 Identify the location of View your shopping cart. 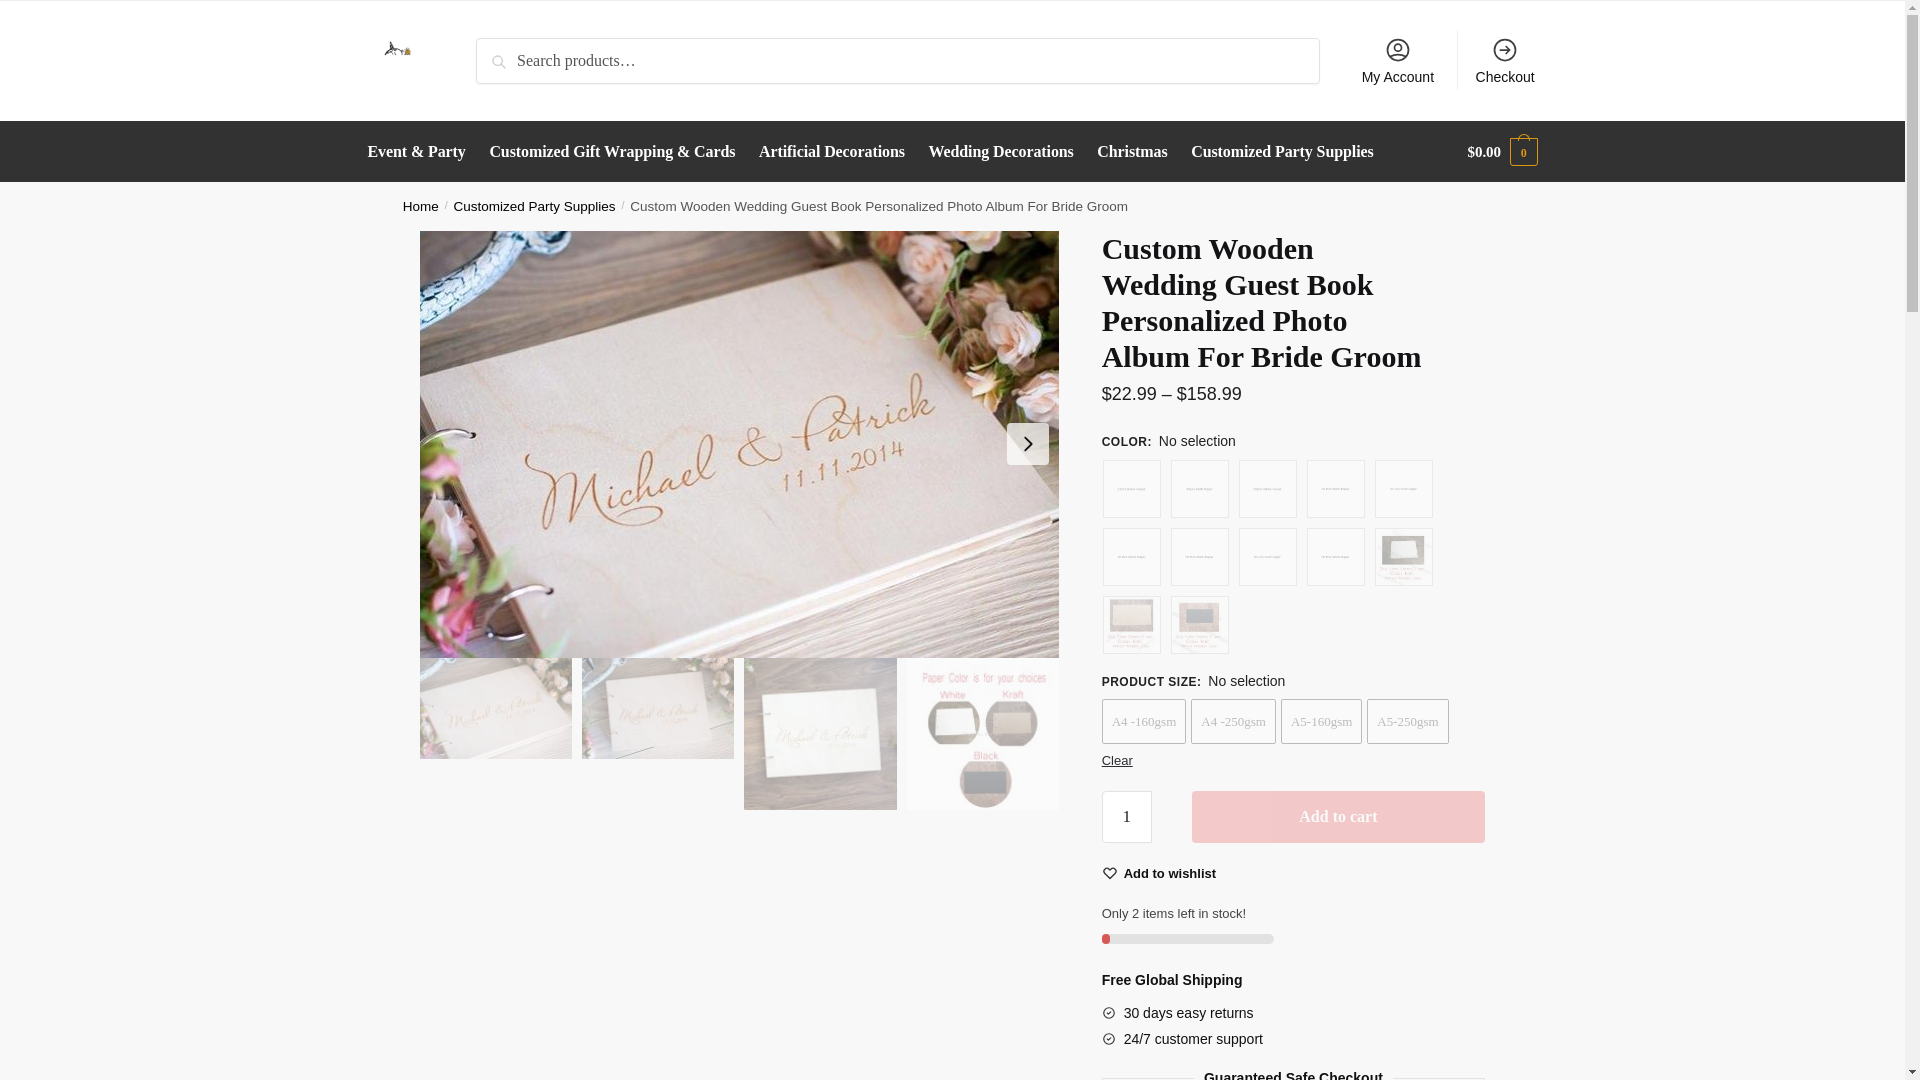
(1502, 152).